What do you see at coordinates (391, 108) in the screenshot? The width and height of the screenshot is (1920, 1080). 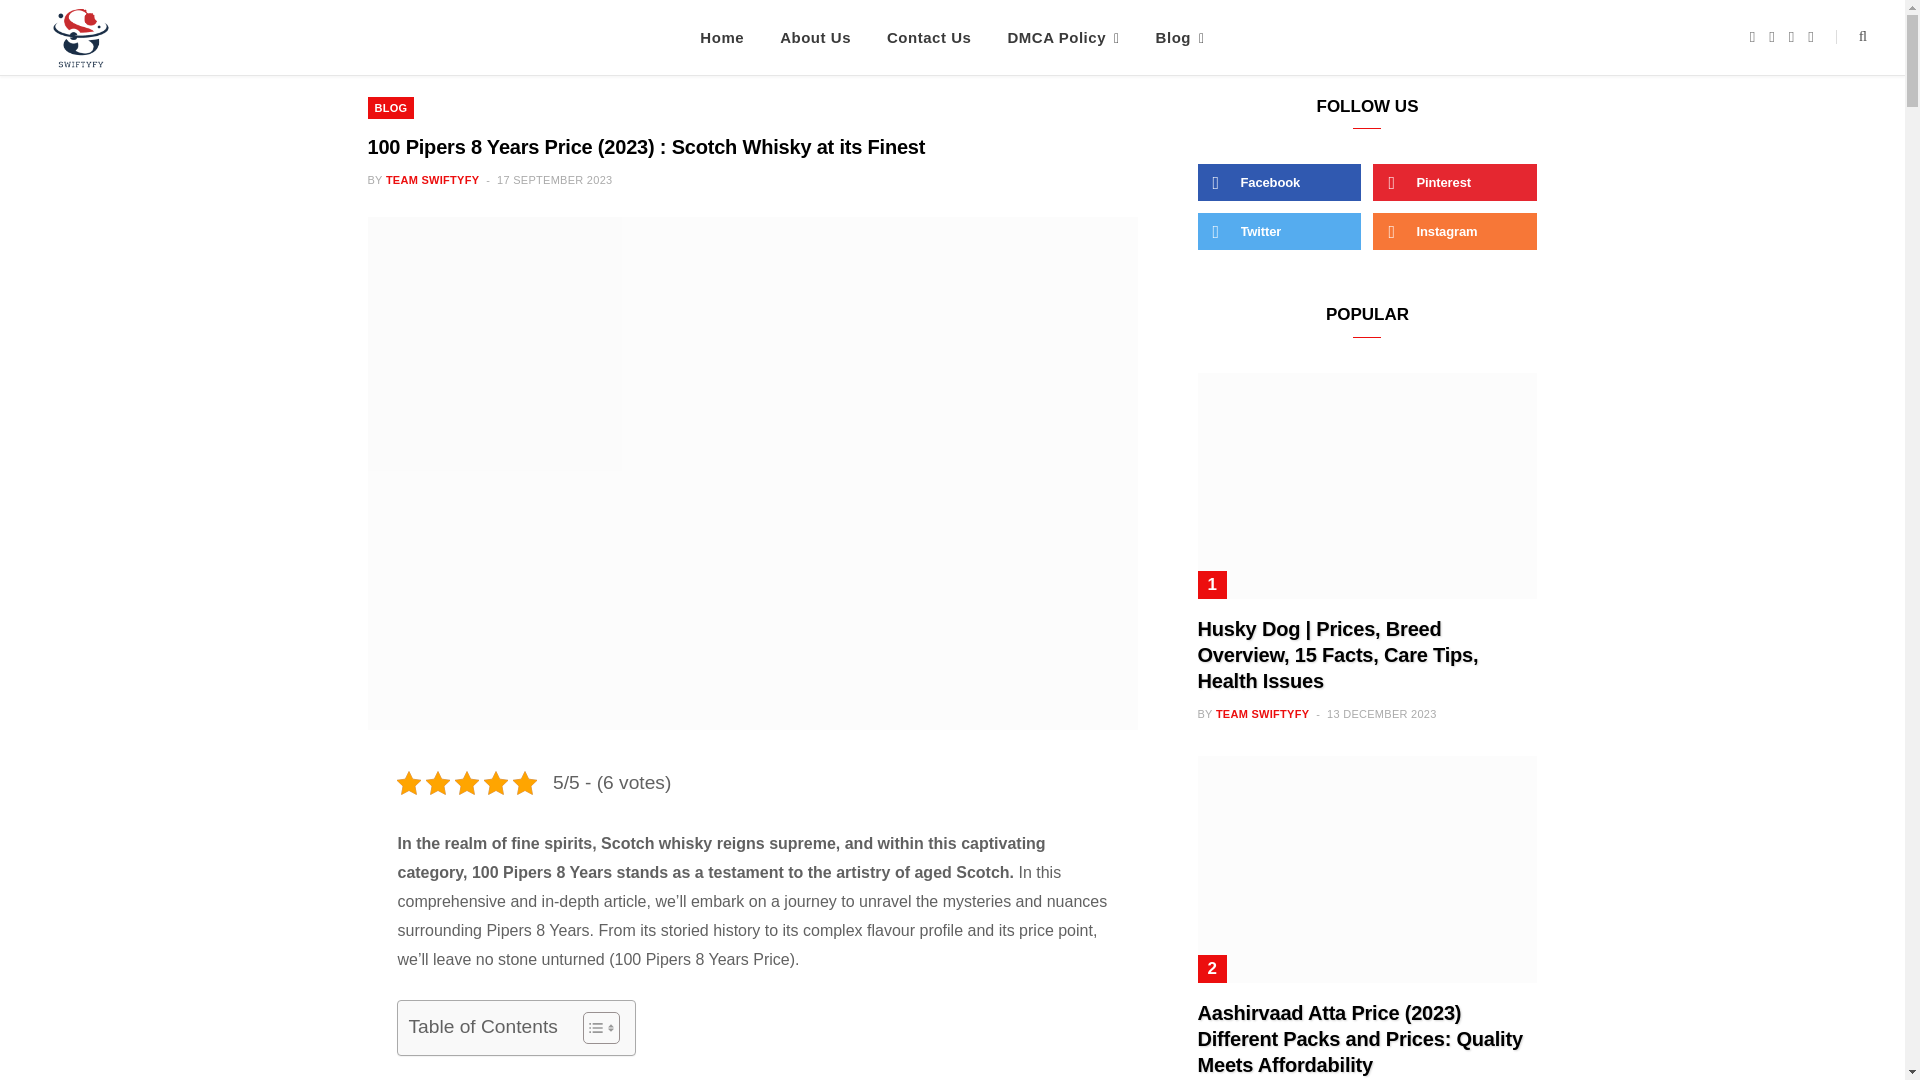 I see `BLOG` at bounding box center [391, 108].